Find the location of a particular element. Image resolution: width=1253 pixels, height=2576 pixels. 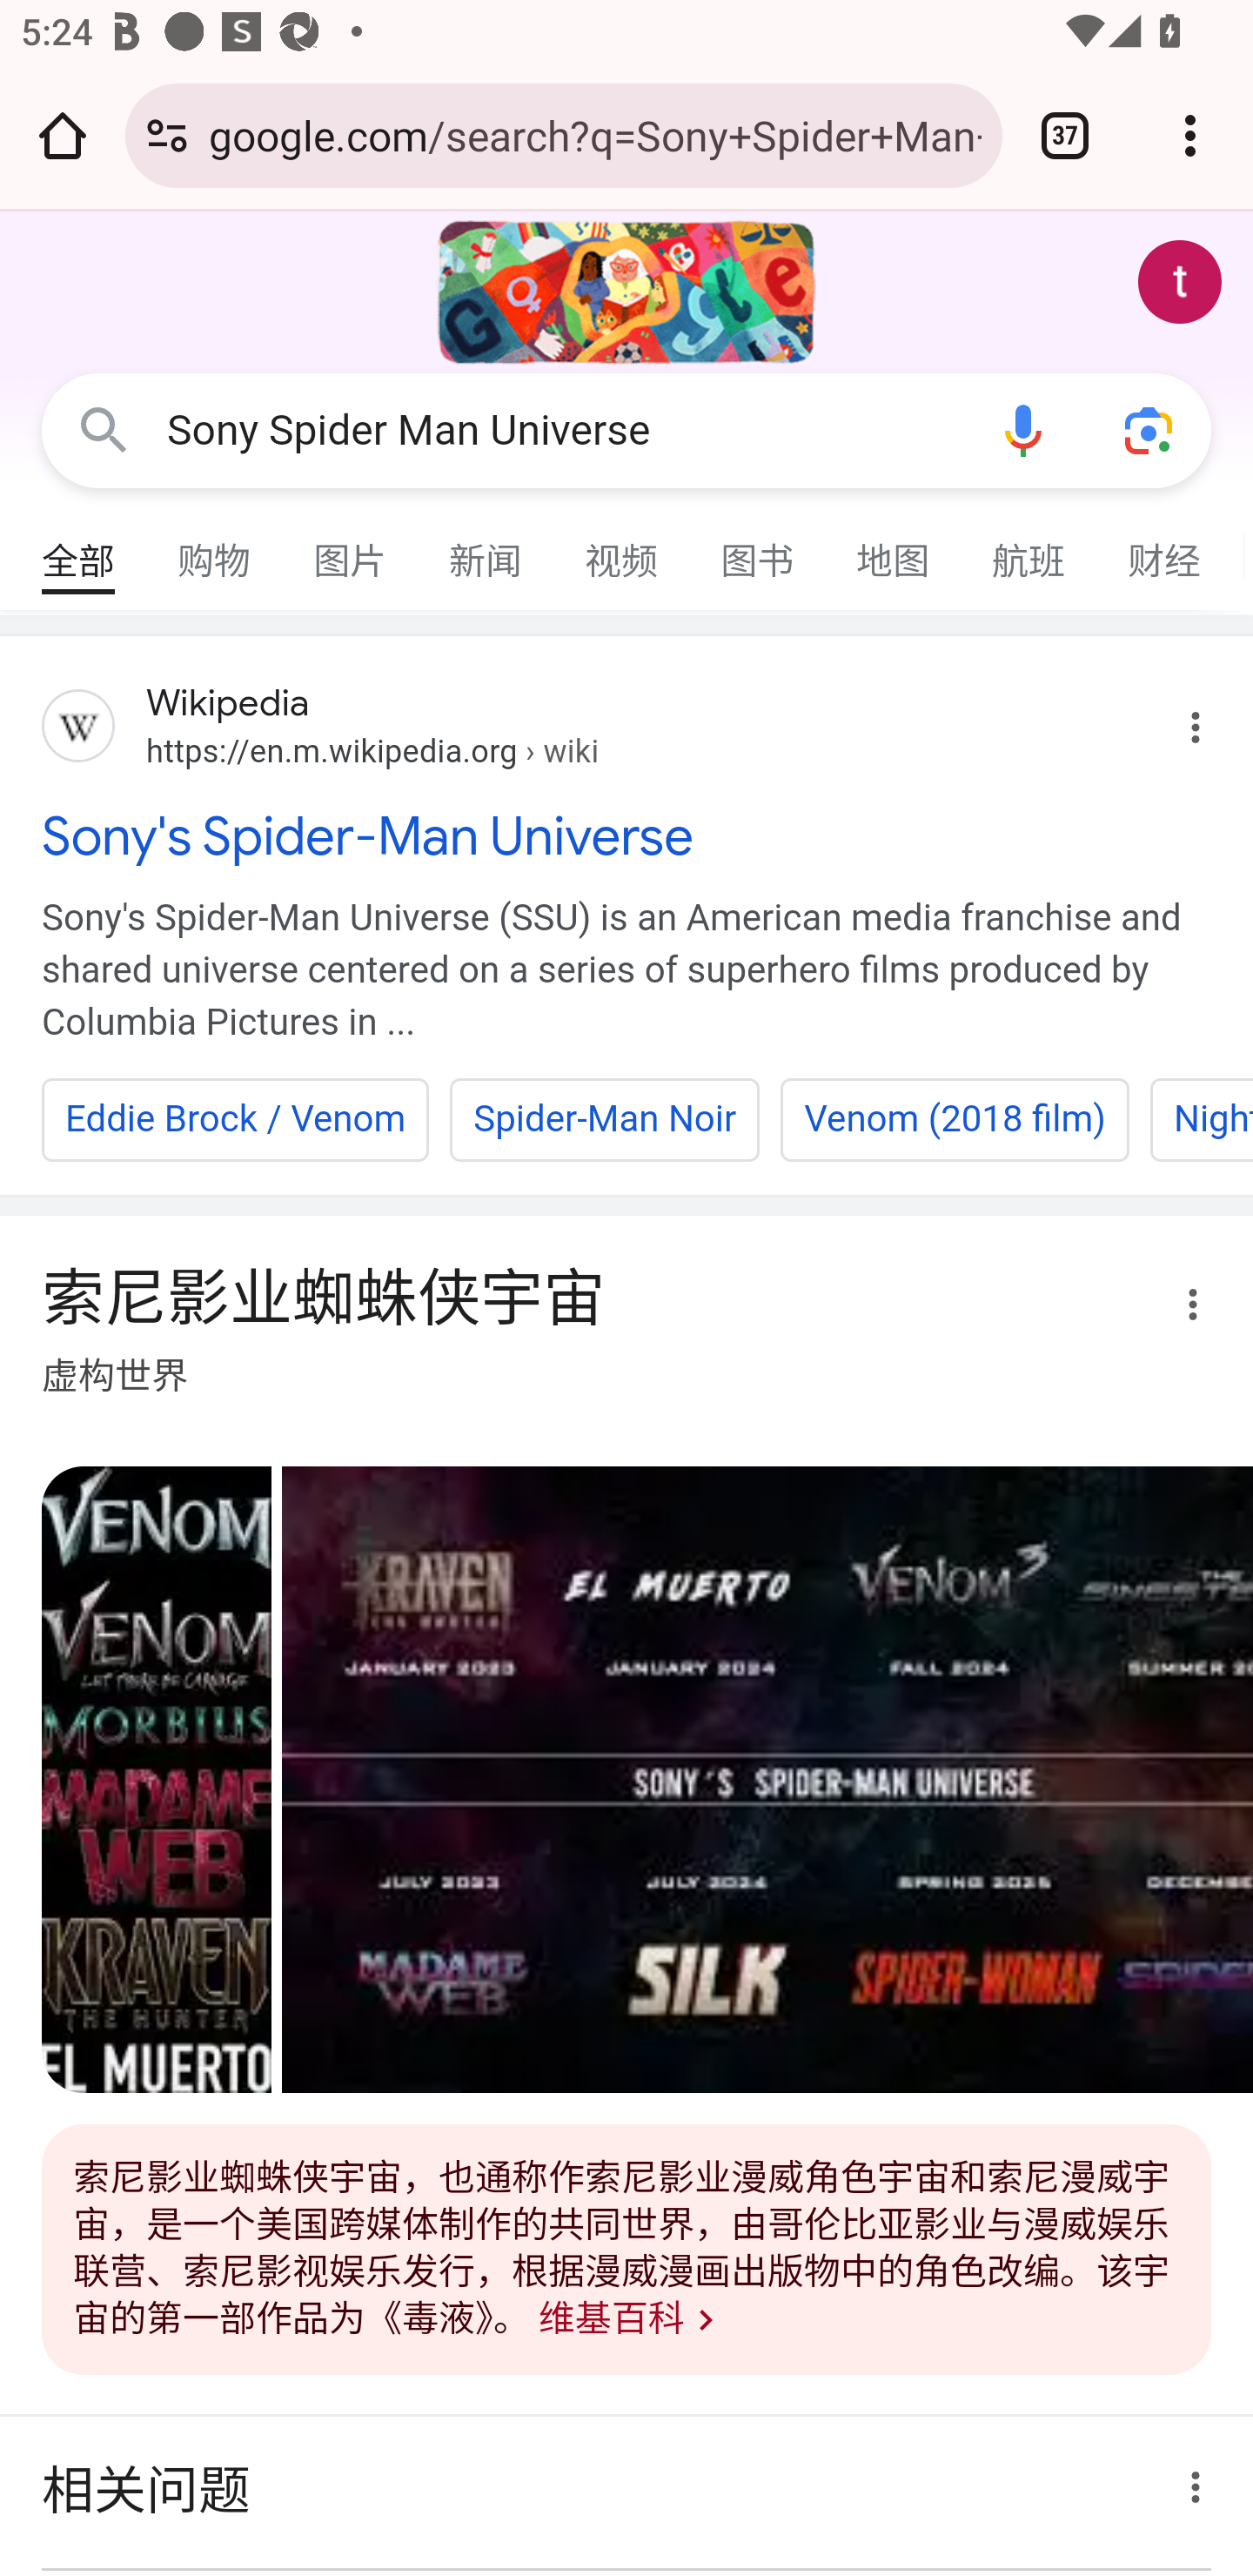

Sony Spider Man Universe is located at coordinates (564, 430).